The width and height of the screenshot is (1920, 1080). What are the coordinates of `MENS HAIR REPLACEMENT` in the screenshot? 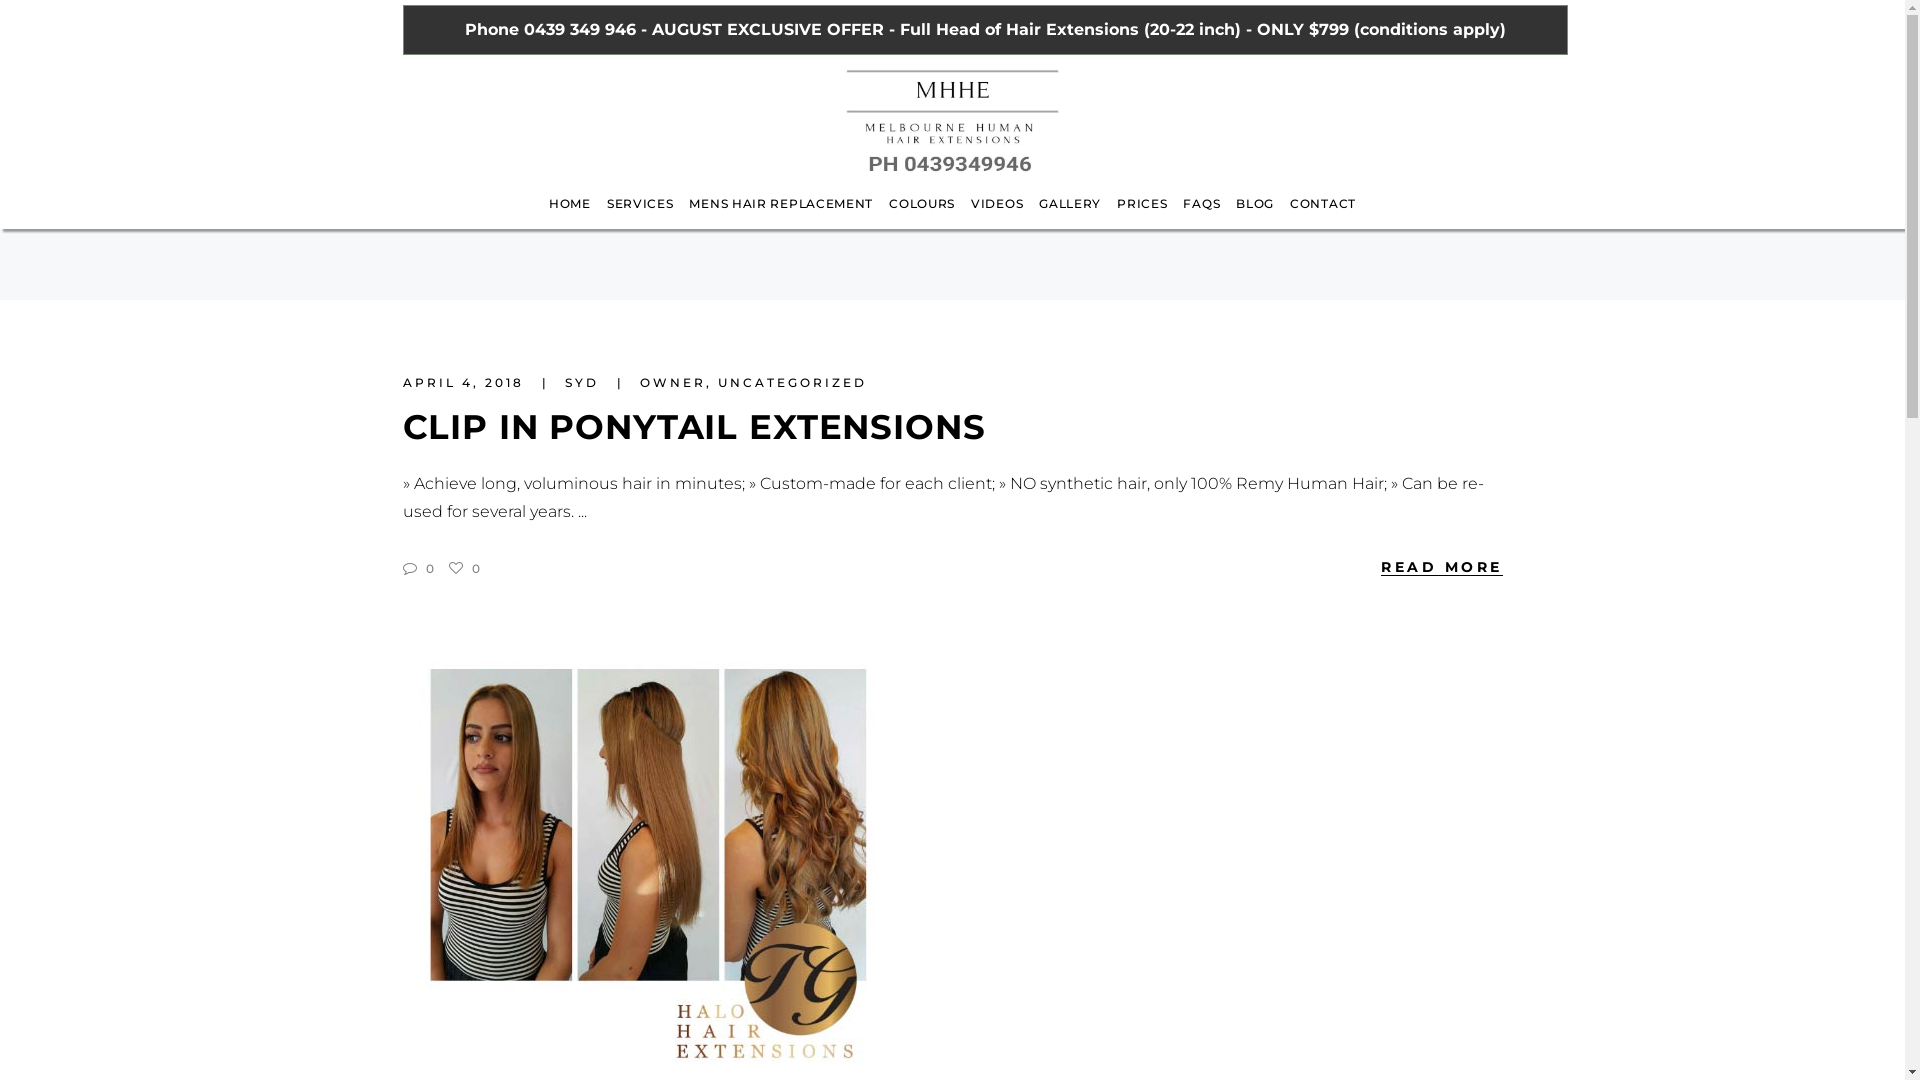 It's located at (781, 216).